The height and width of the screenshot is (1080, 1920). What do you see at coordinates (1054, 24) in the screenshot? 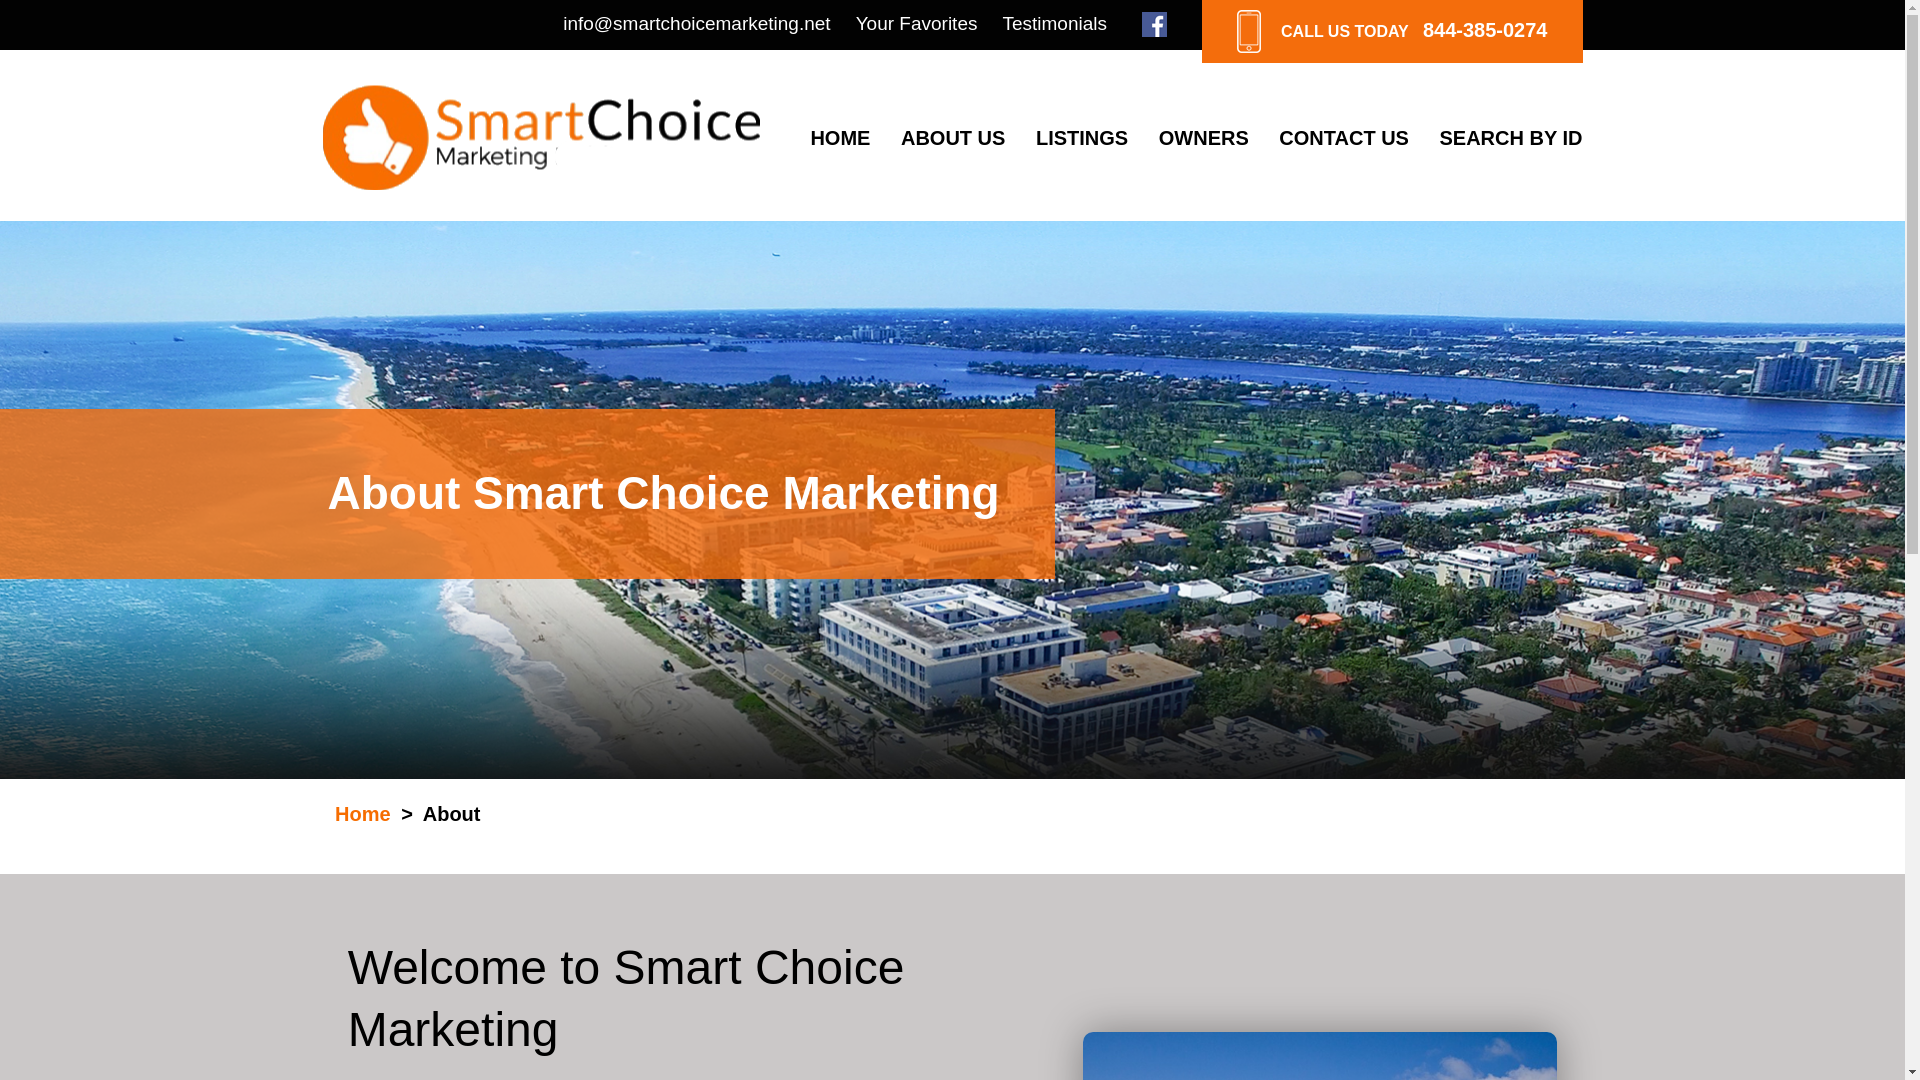
I see `Testimonials` at bounding box center [1054, 24].